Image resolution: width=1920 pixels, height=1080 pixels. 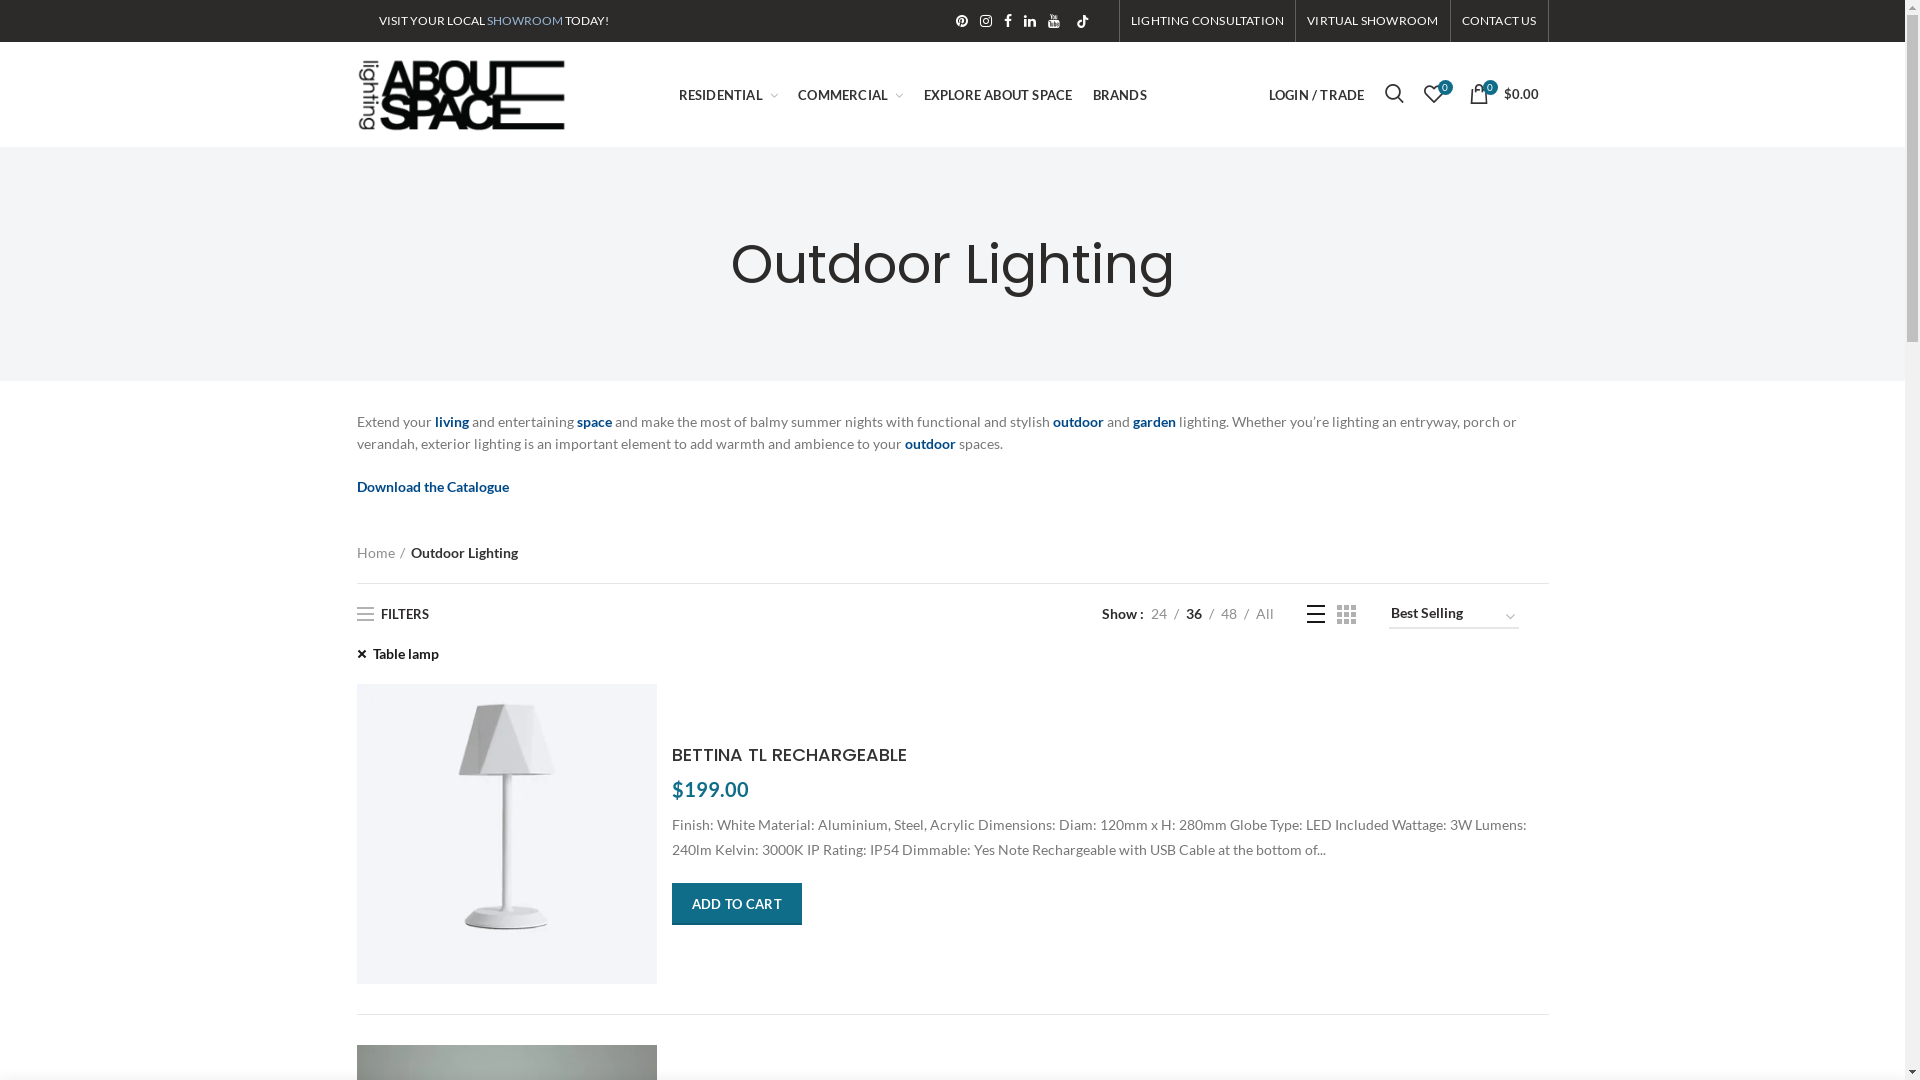 What do you see at coordinates (451, 422) in the screenshot?
I see `living` at bounding box center [451, 422].